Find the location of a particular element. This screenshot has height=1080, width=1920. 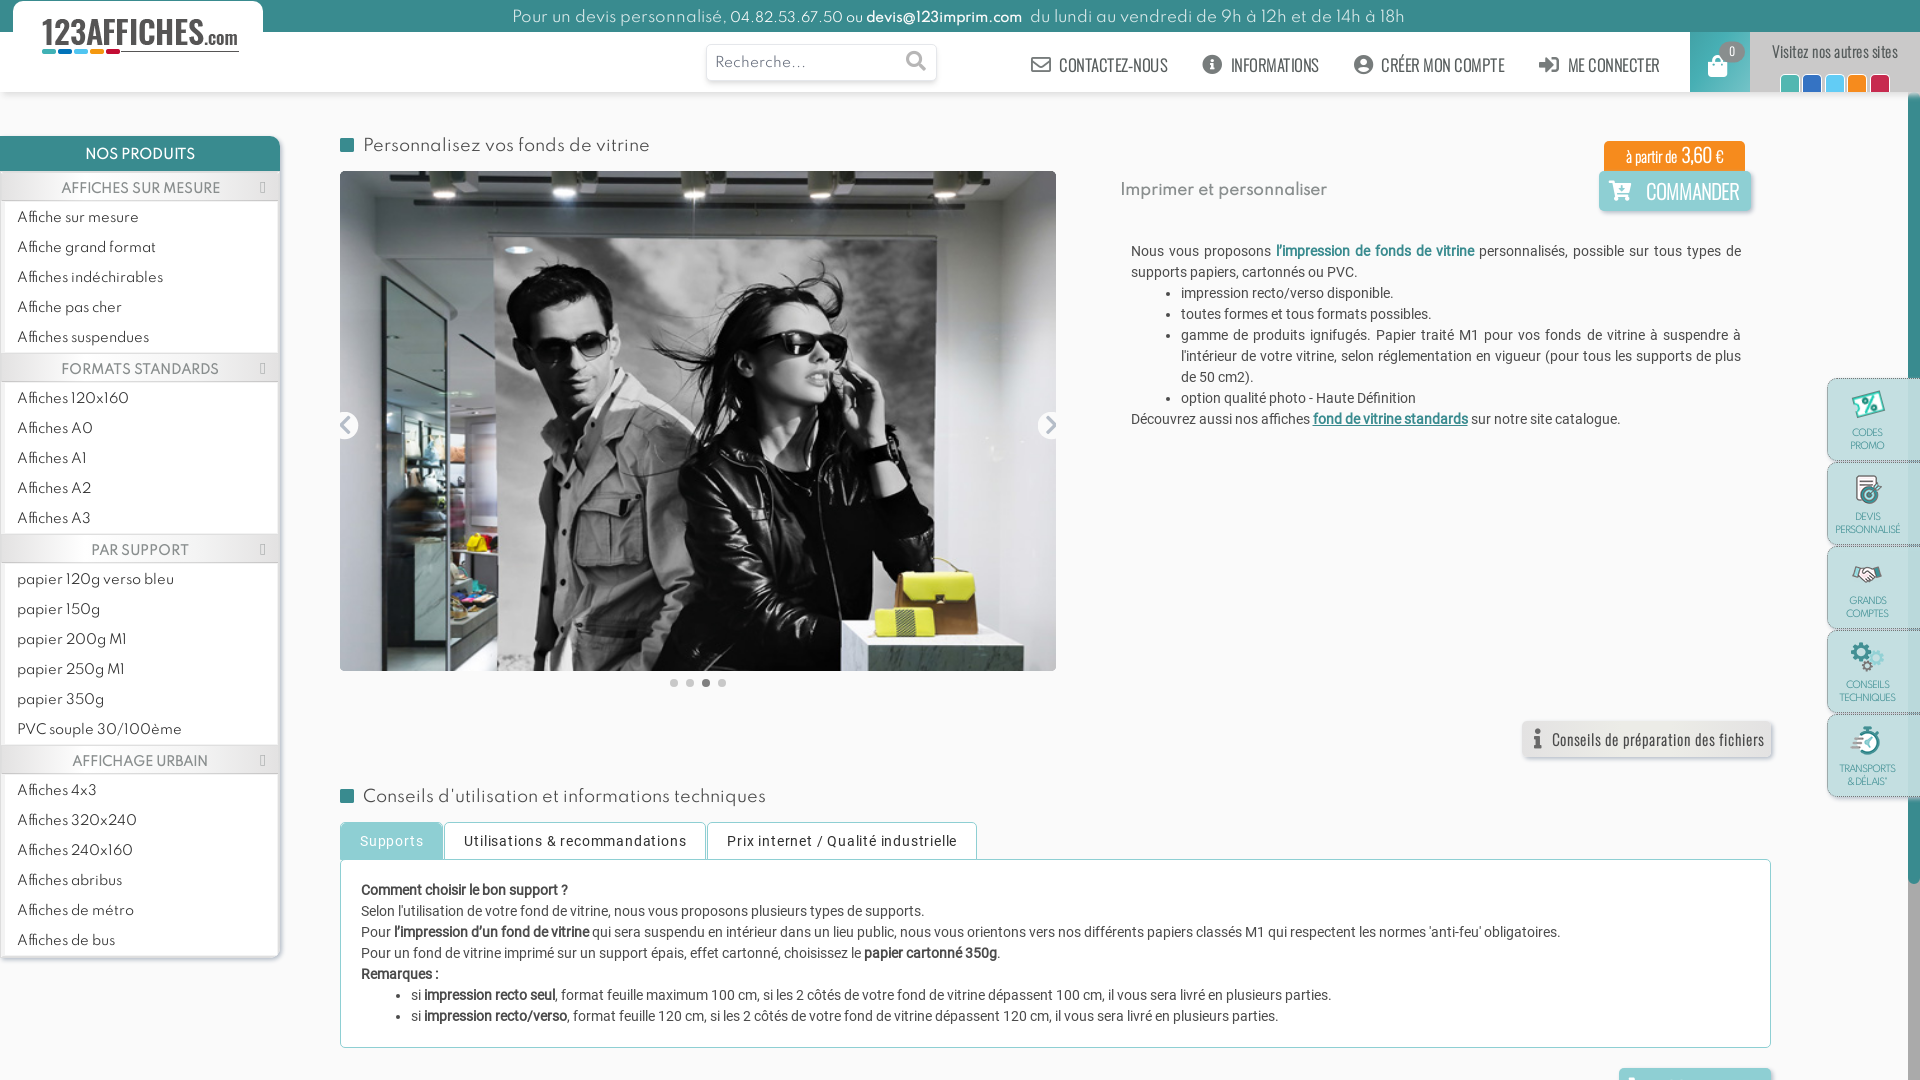

CONTACTEZ-NOUS is located at coordinates (1112, 68).